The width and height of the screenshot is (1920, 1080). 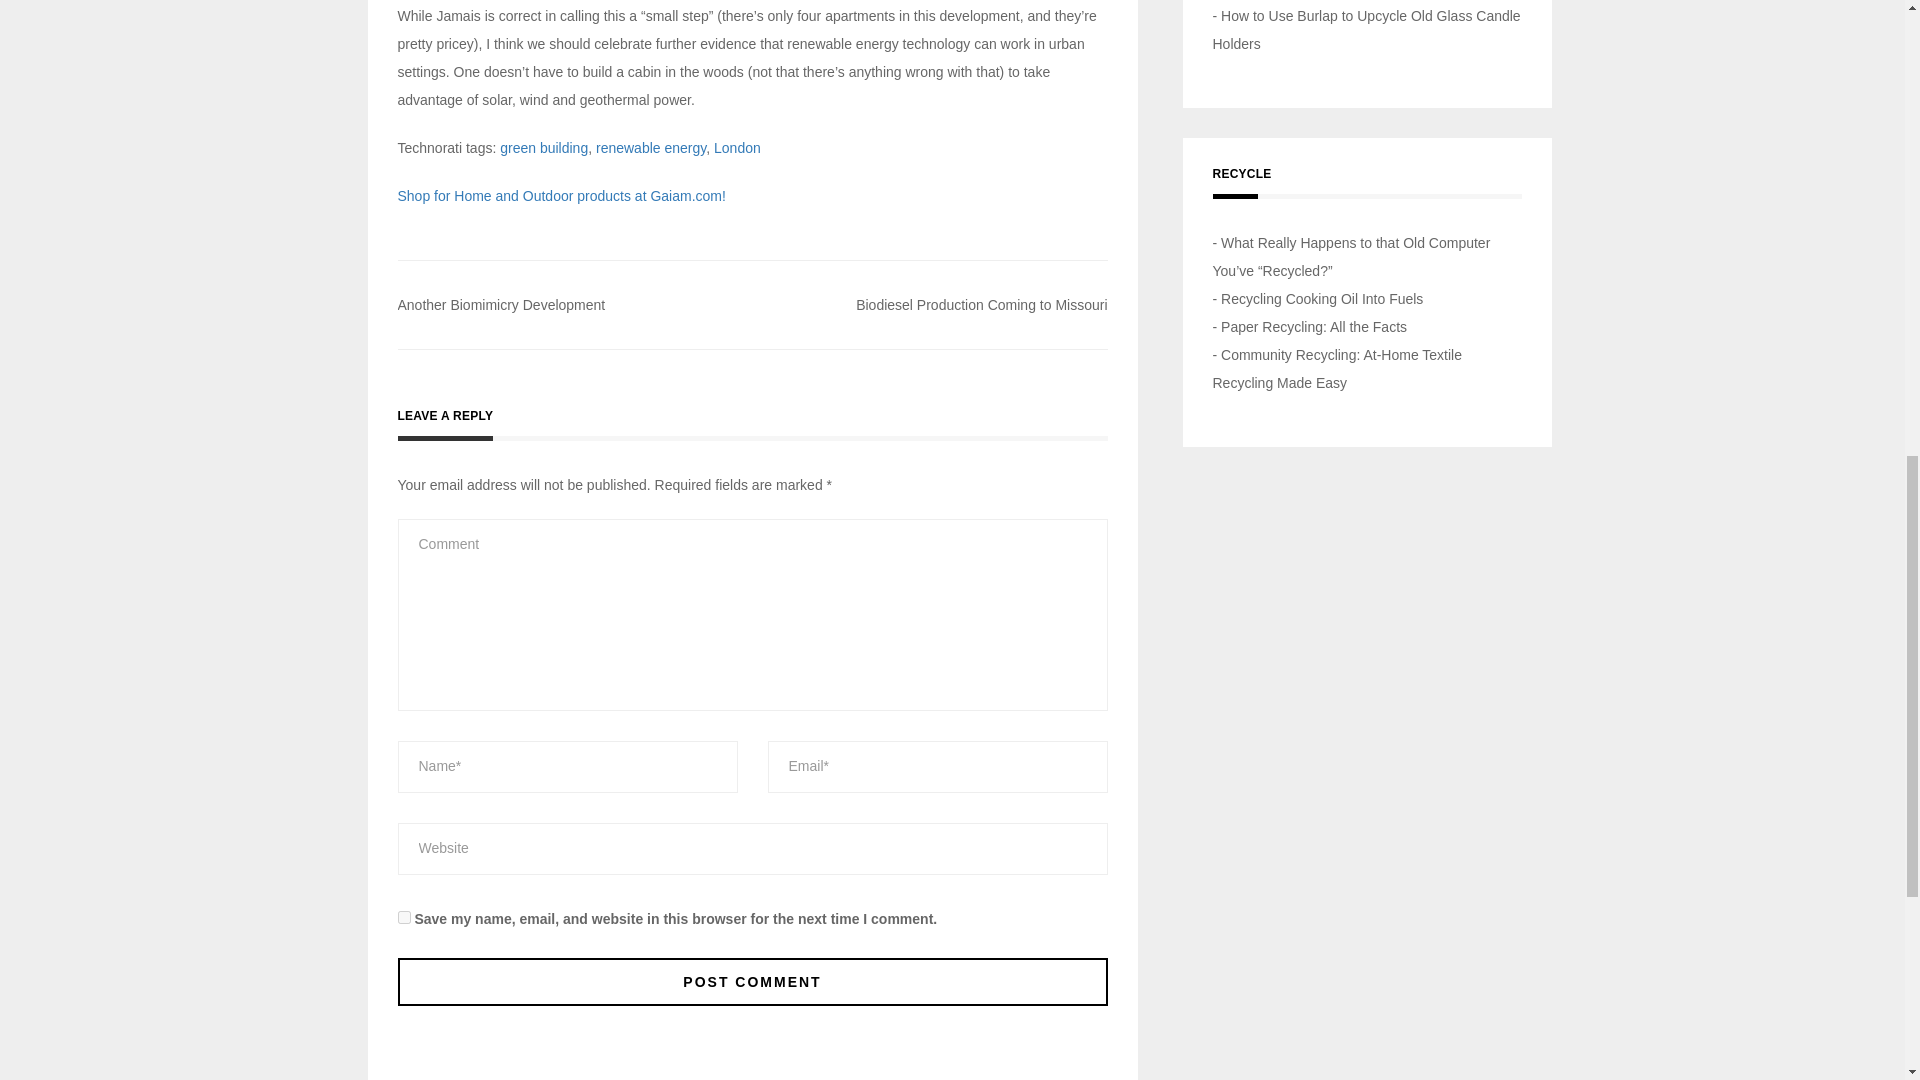 I want to click on yes, so click(x=404, y=918).